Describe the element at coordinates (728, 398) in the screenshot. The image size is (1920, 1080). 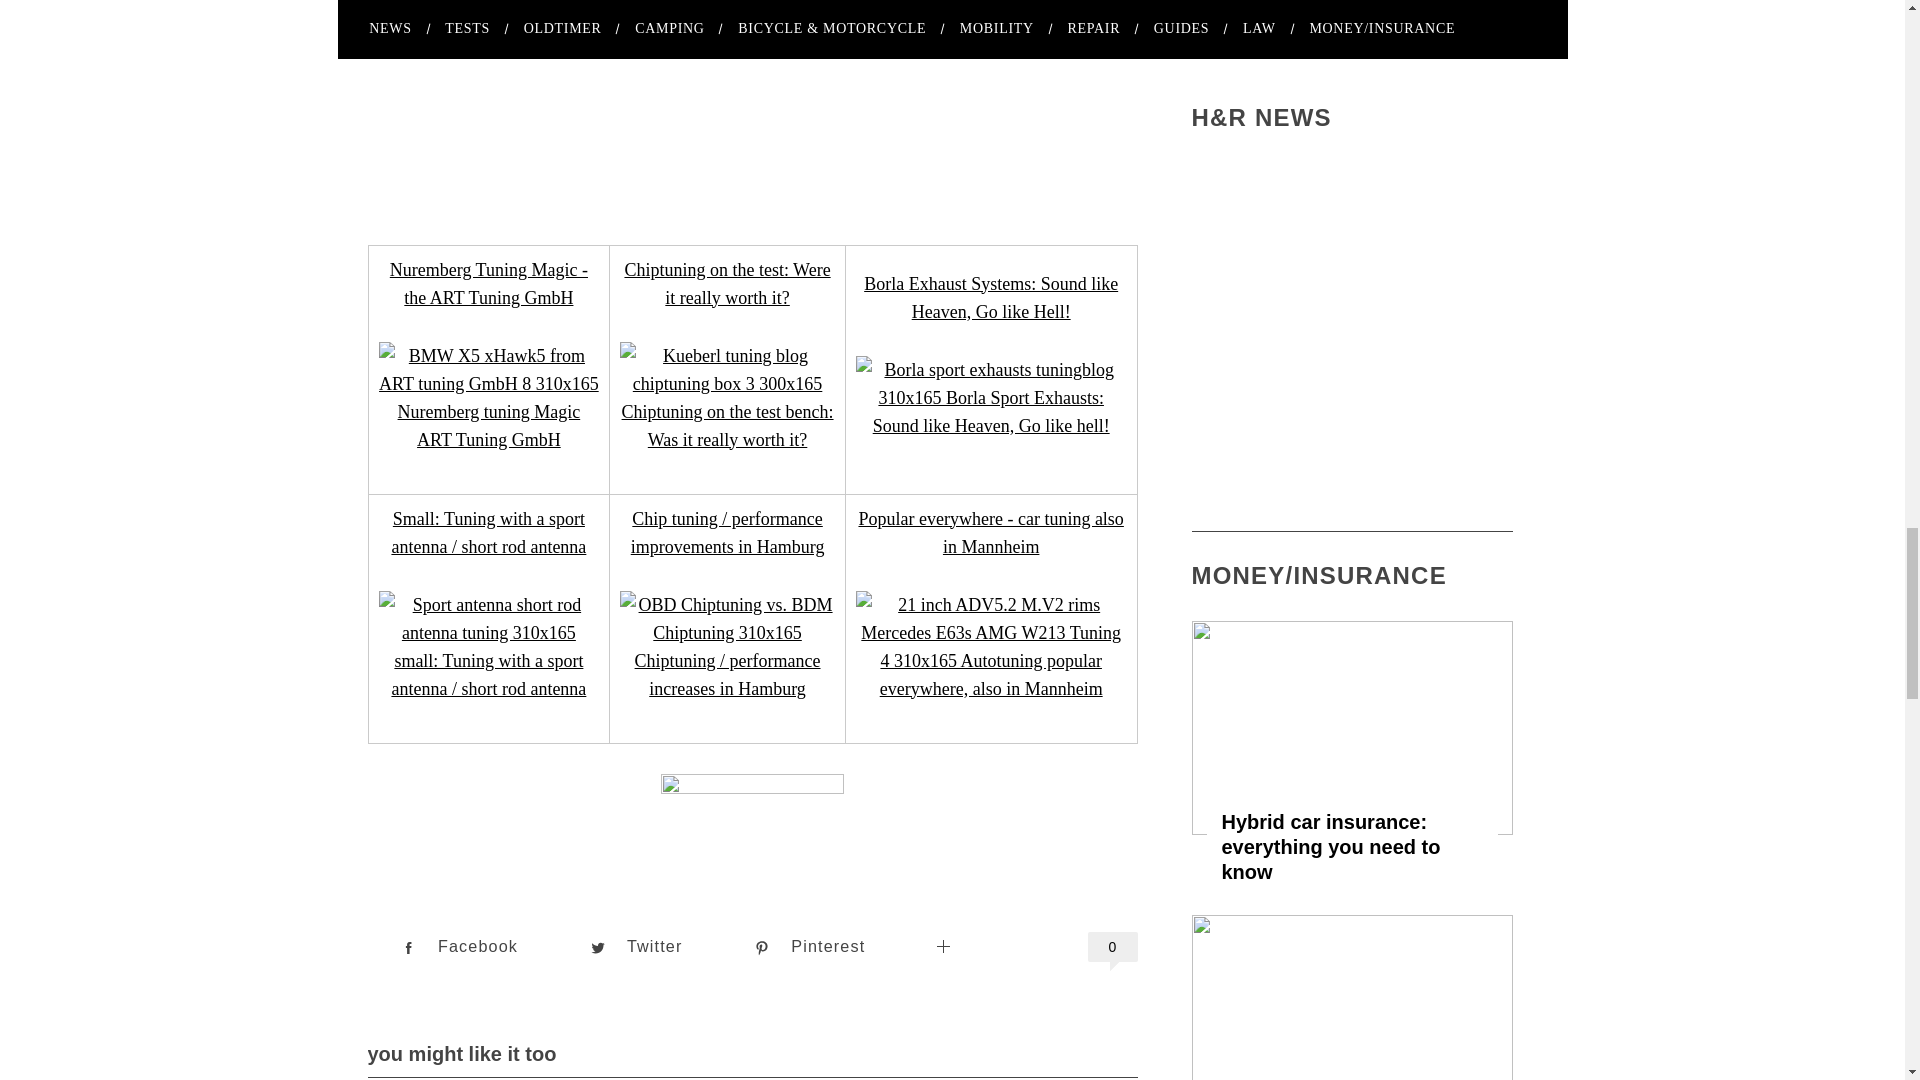
I see `Kueberl tuning blog chiptuning box 3 300x165` at that location.